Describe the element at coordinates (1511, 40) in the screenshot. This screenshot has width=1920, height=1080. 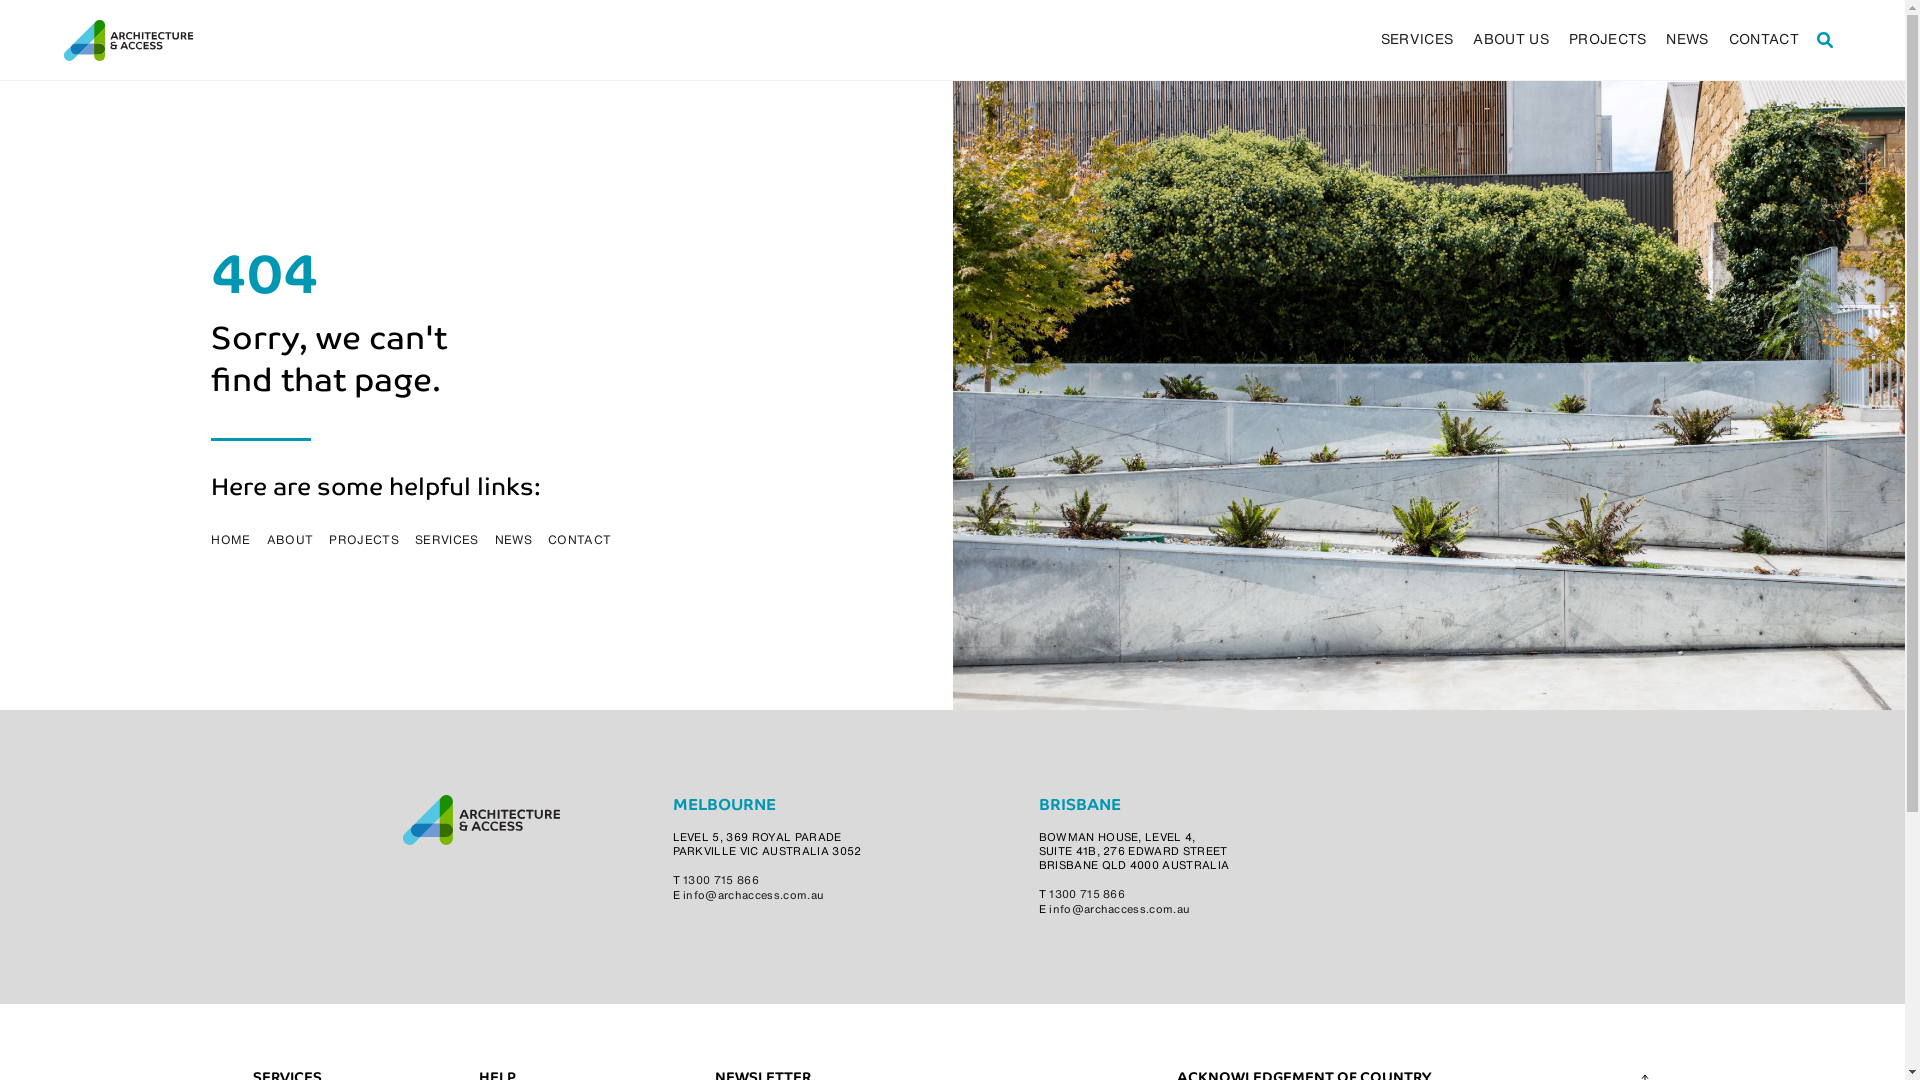
I see `ABOUT US` at that location.